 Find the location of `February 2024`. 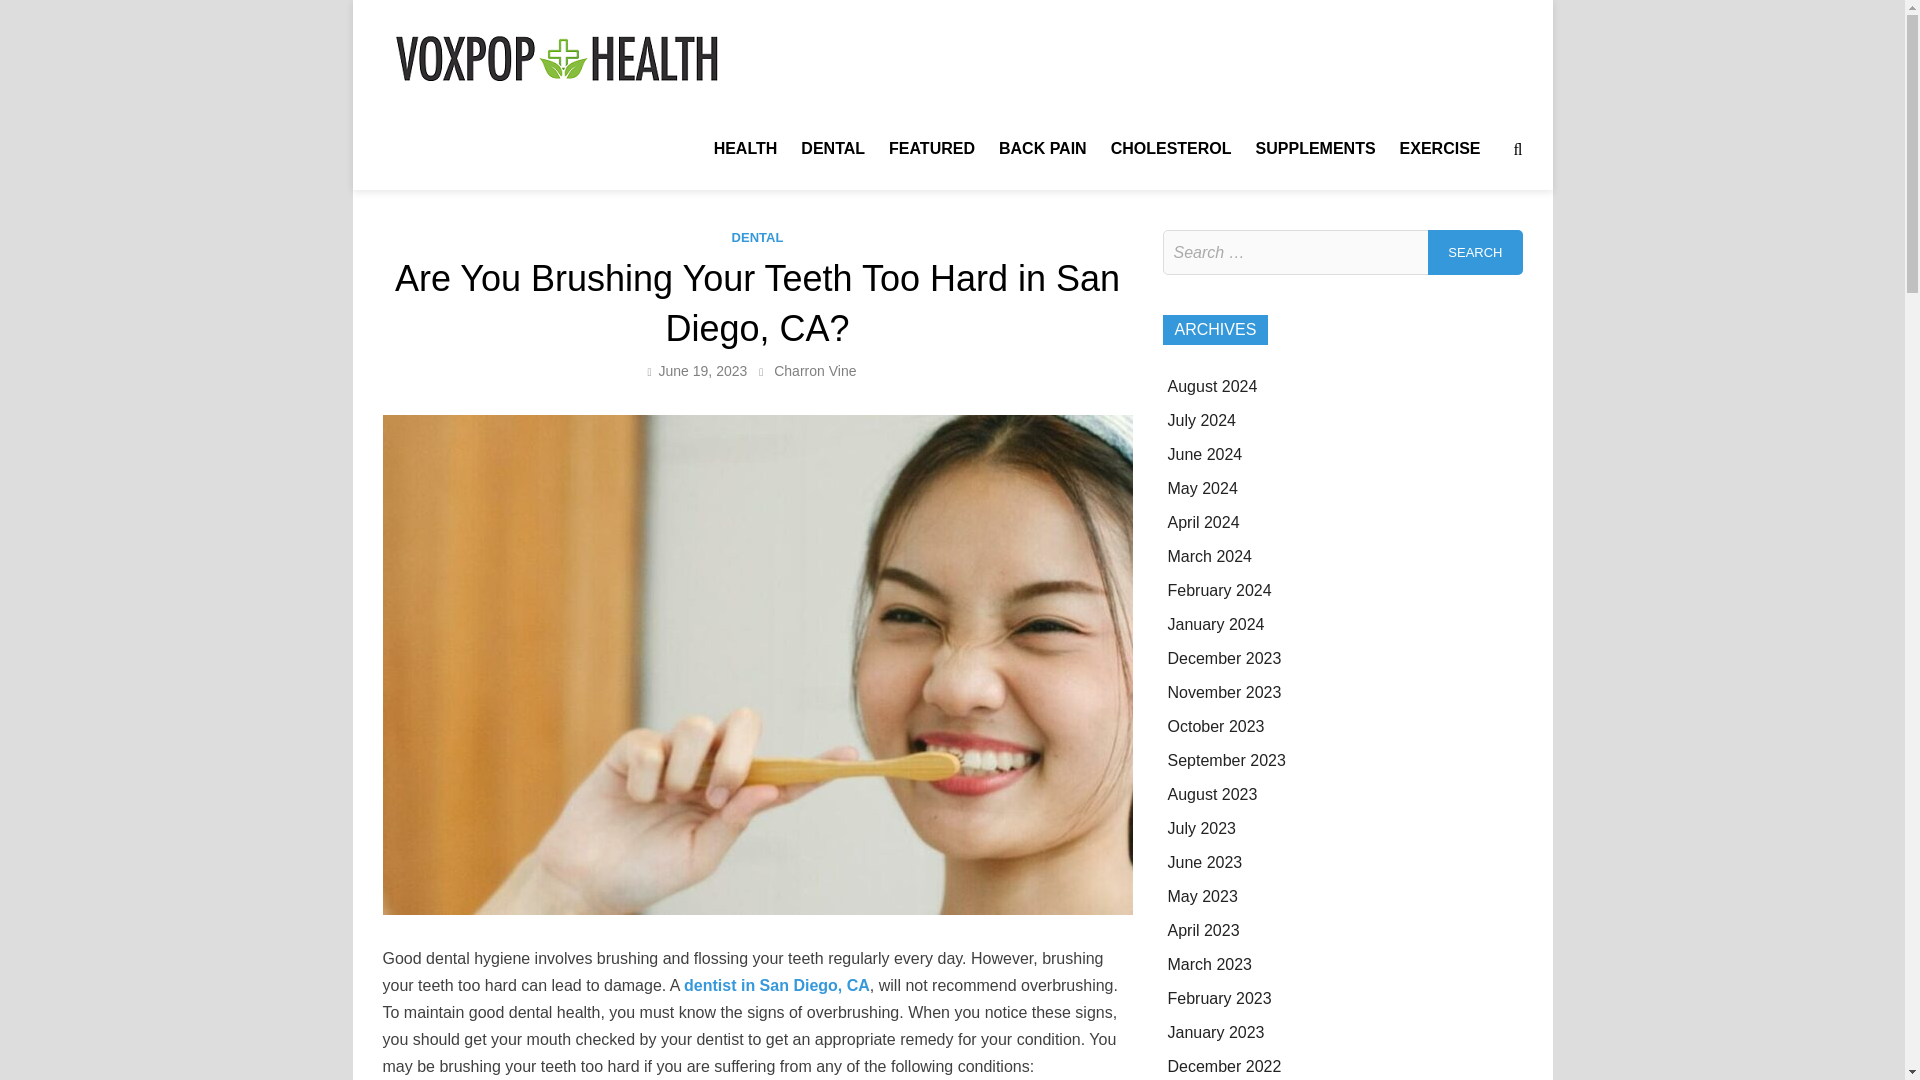

February 2024 is located at coordinates (1219, 590).